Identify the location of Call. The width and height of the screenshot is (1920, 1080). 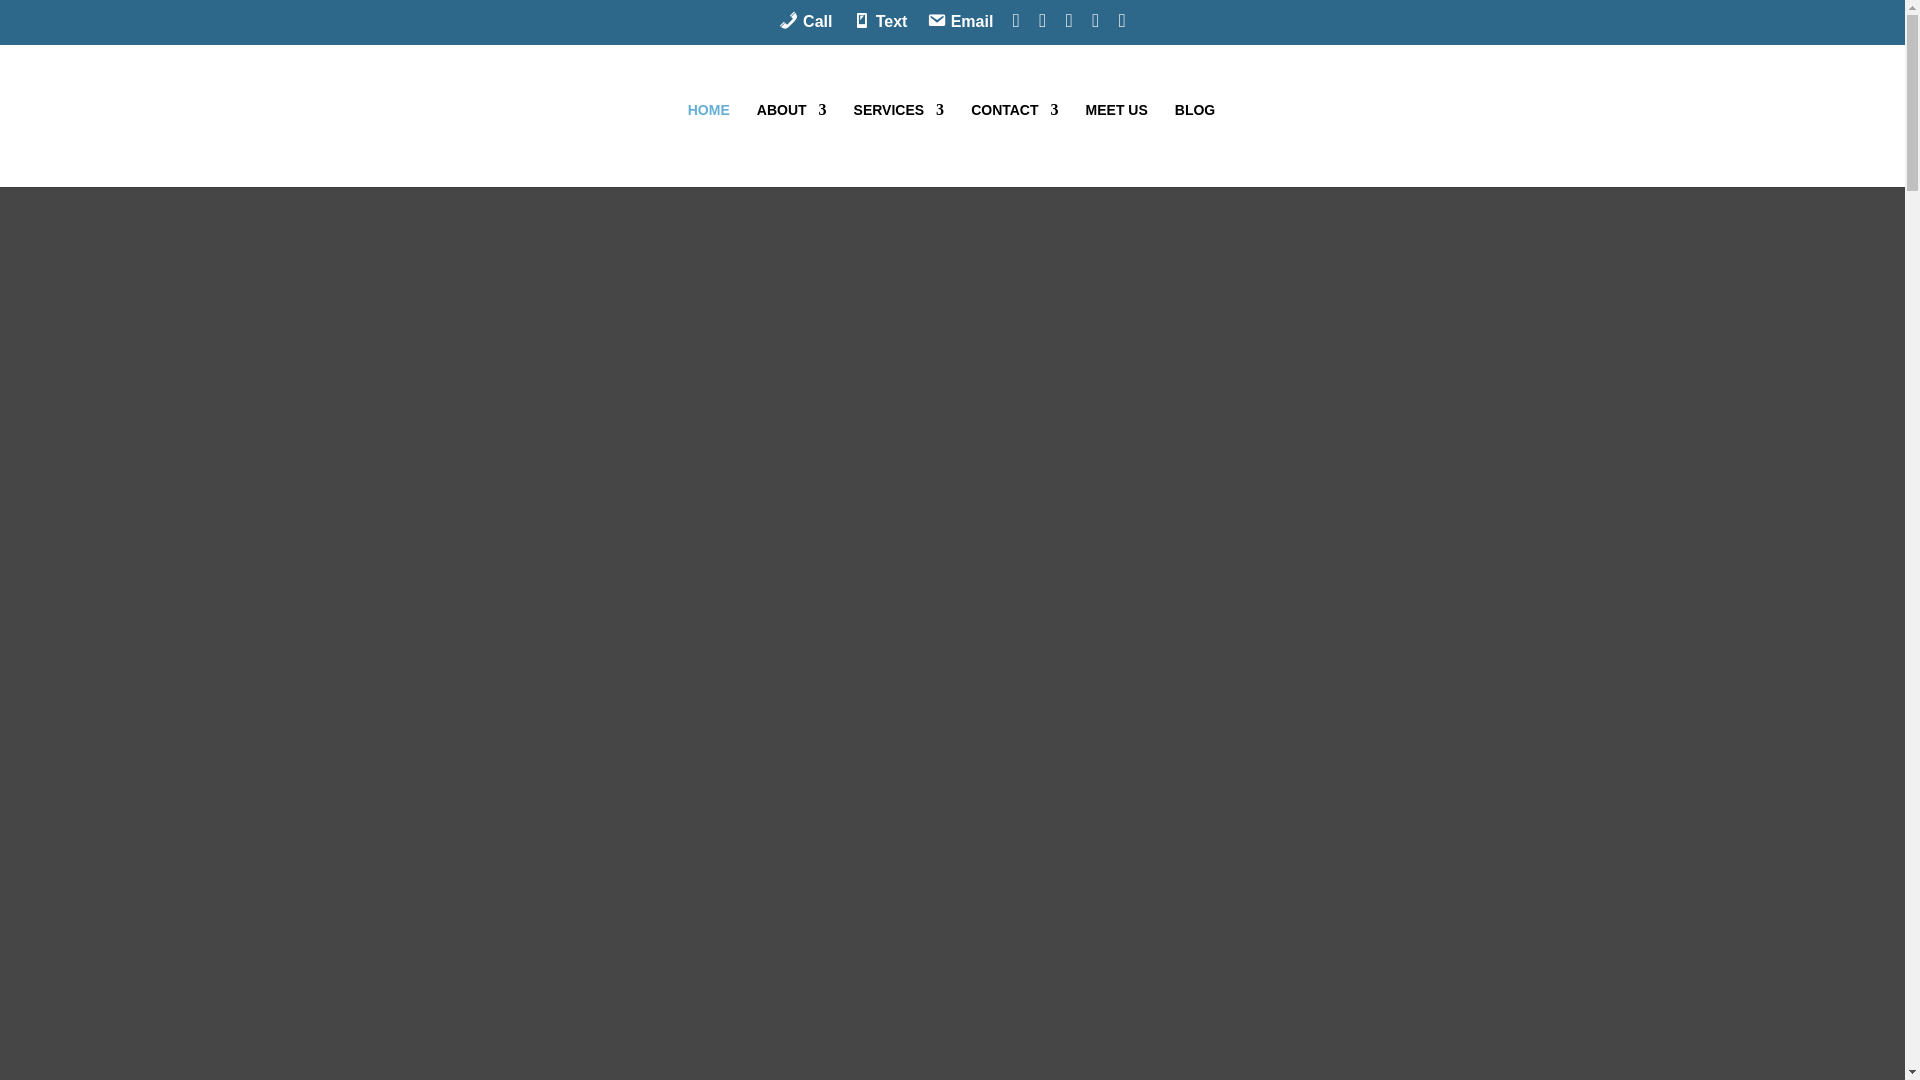
(805, 28).